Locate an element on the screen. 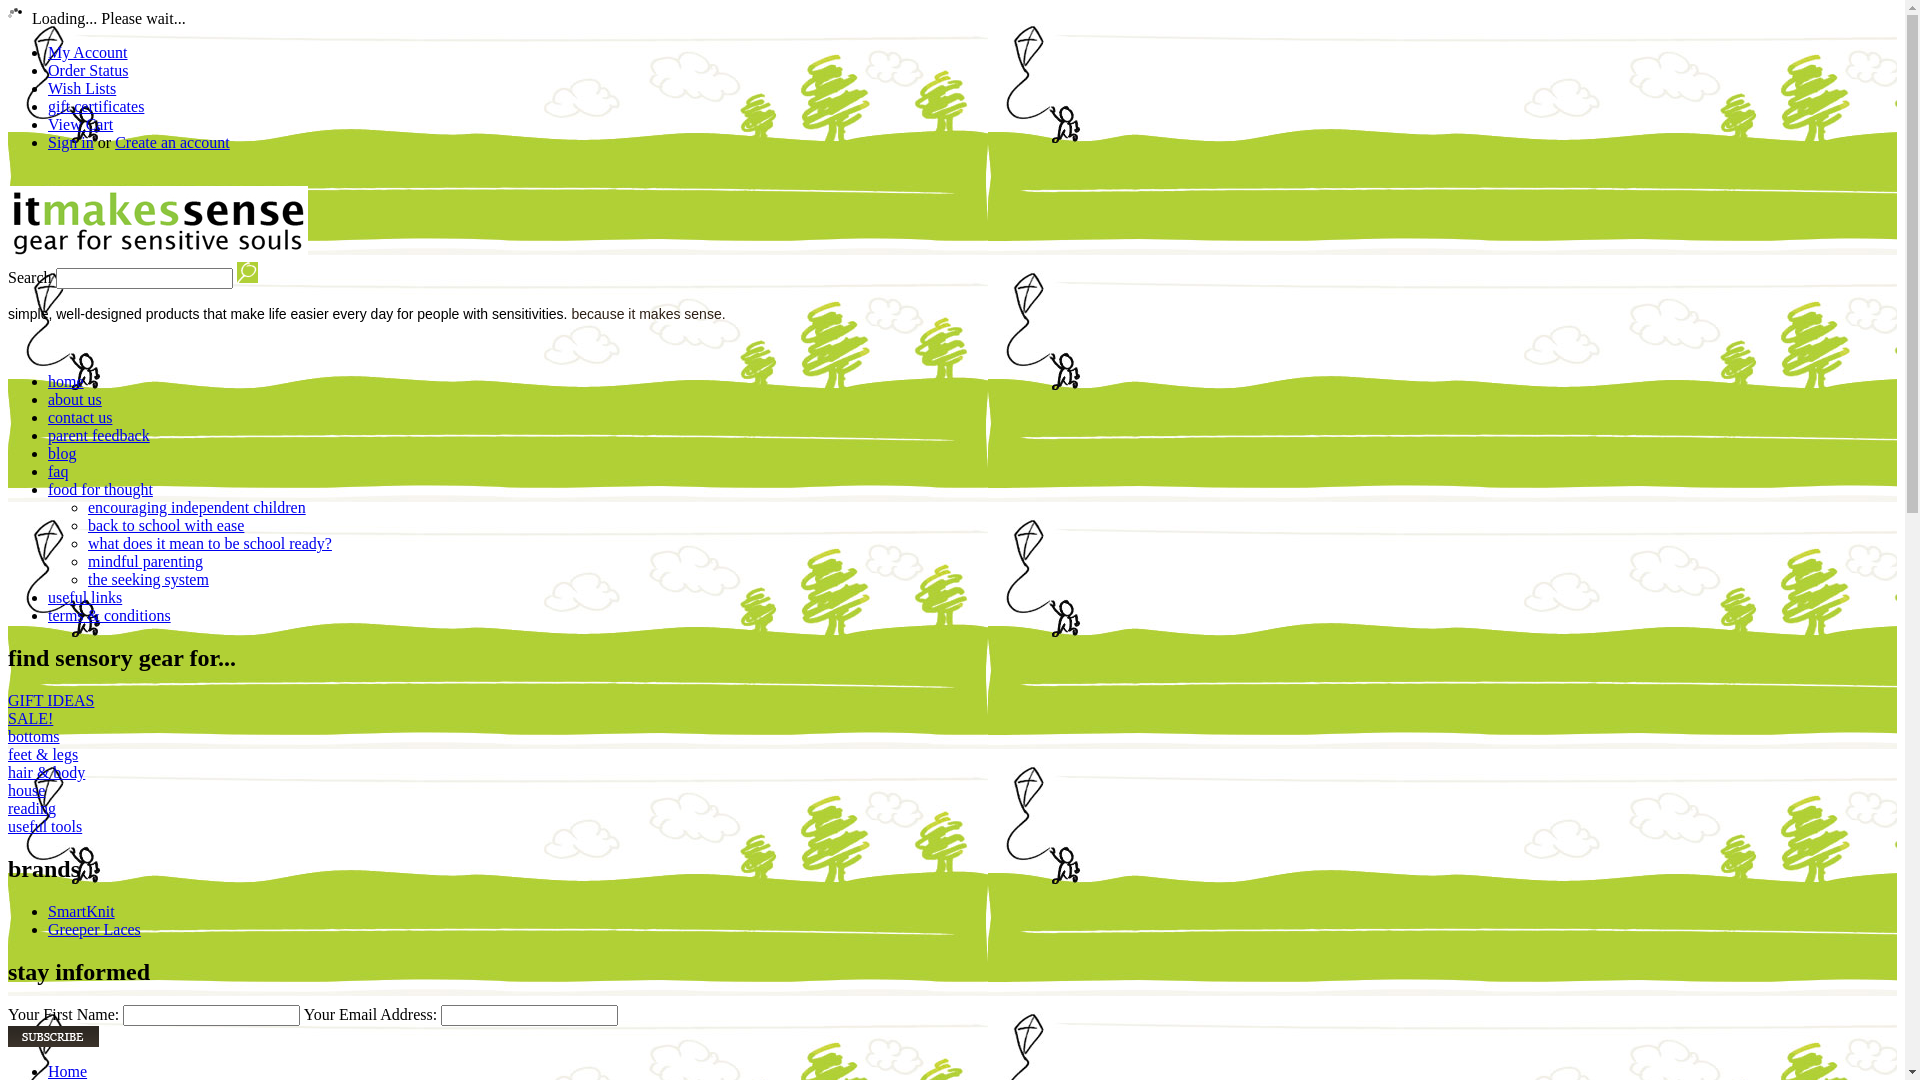 The height and width of the screenshot is (1080, 1920). blog is located at coordinates (62, 454).